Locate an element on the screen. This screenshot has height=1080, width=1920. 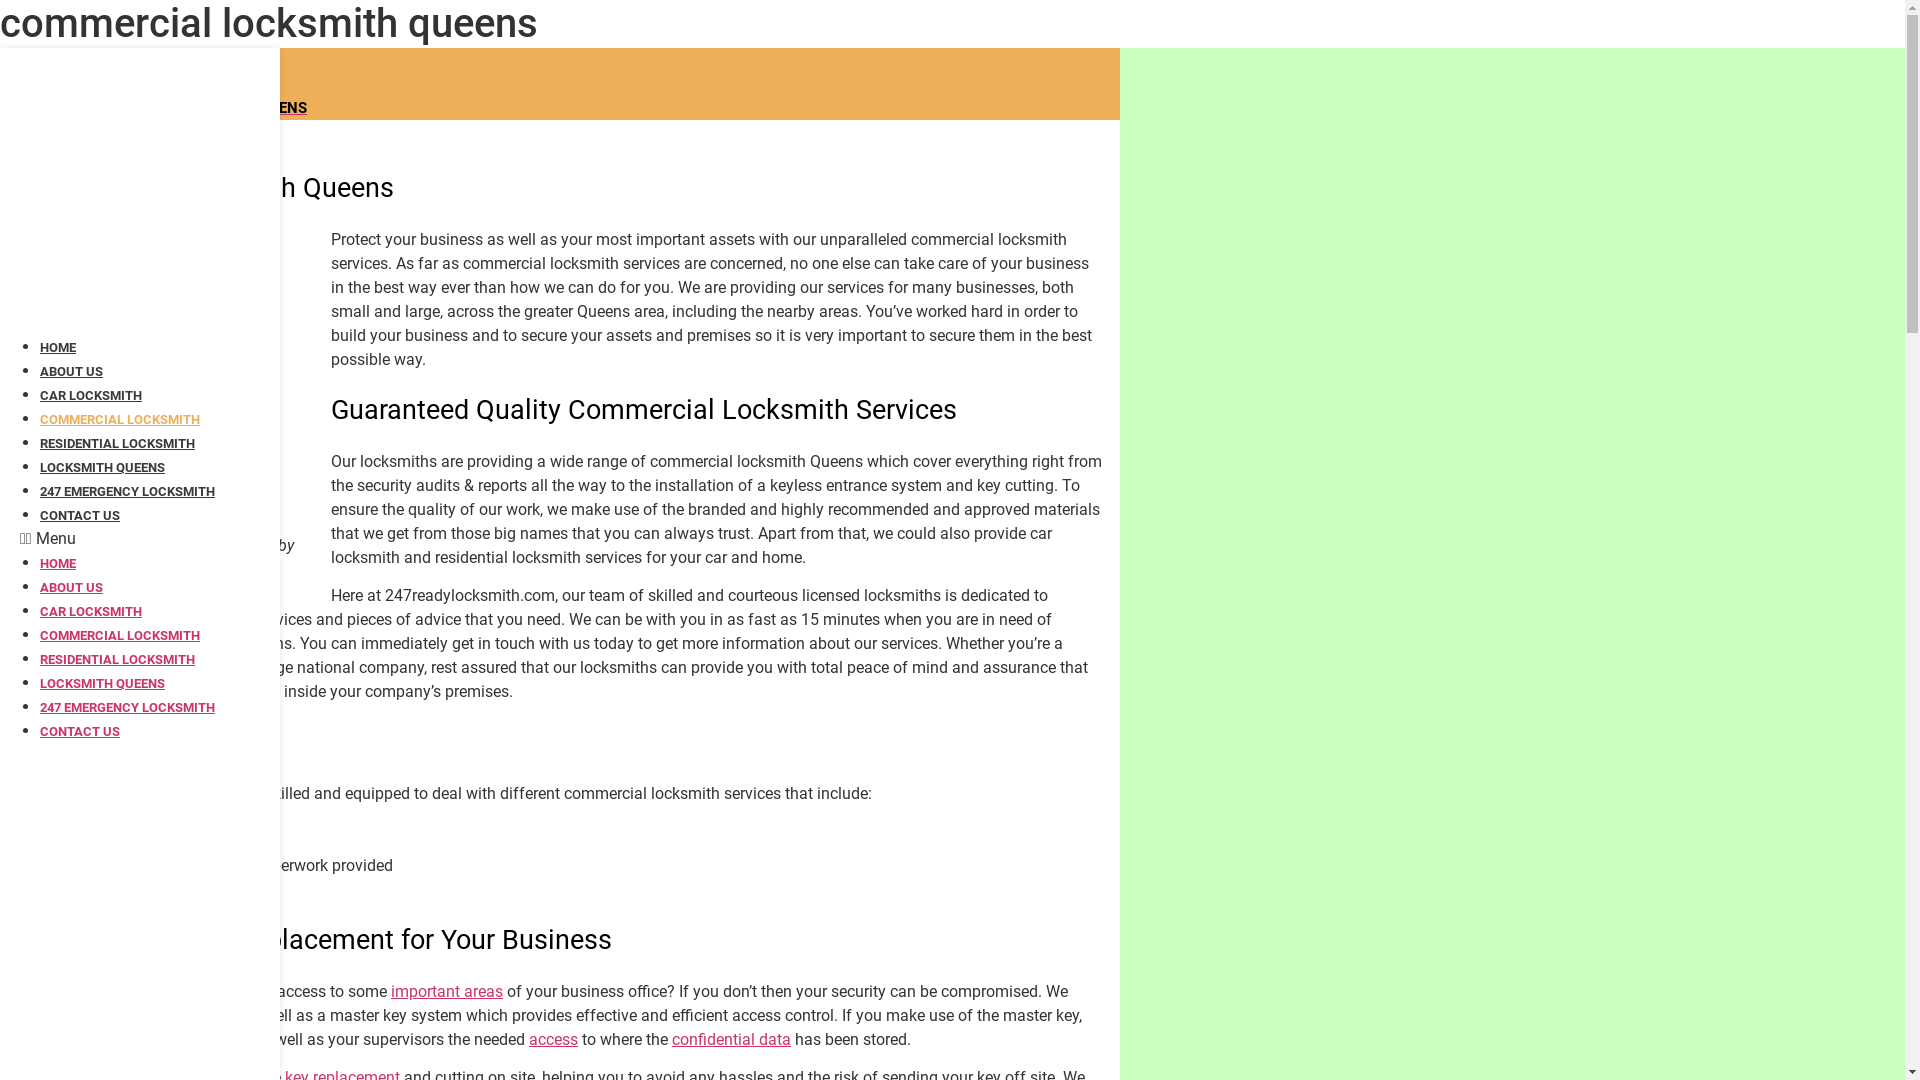
access is located at coordinates (554, 1040).